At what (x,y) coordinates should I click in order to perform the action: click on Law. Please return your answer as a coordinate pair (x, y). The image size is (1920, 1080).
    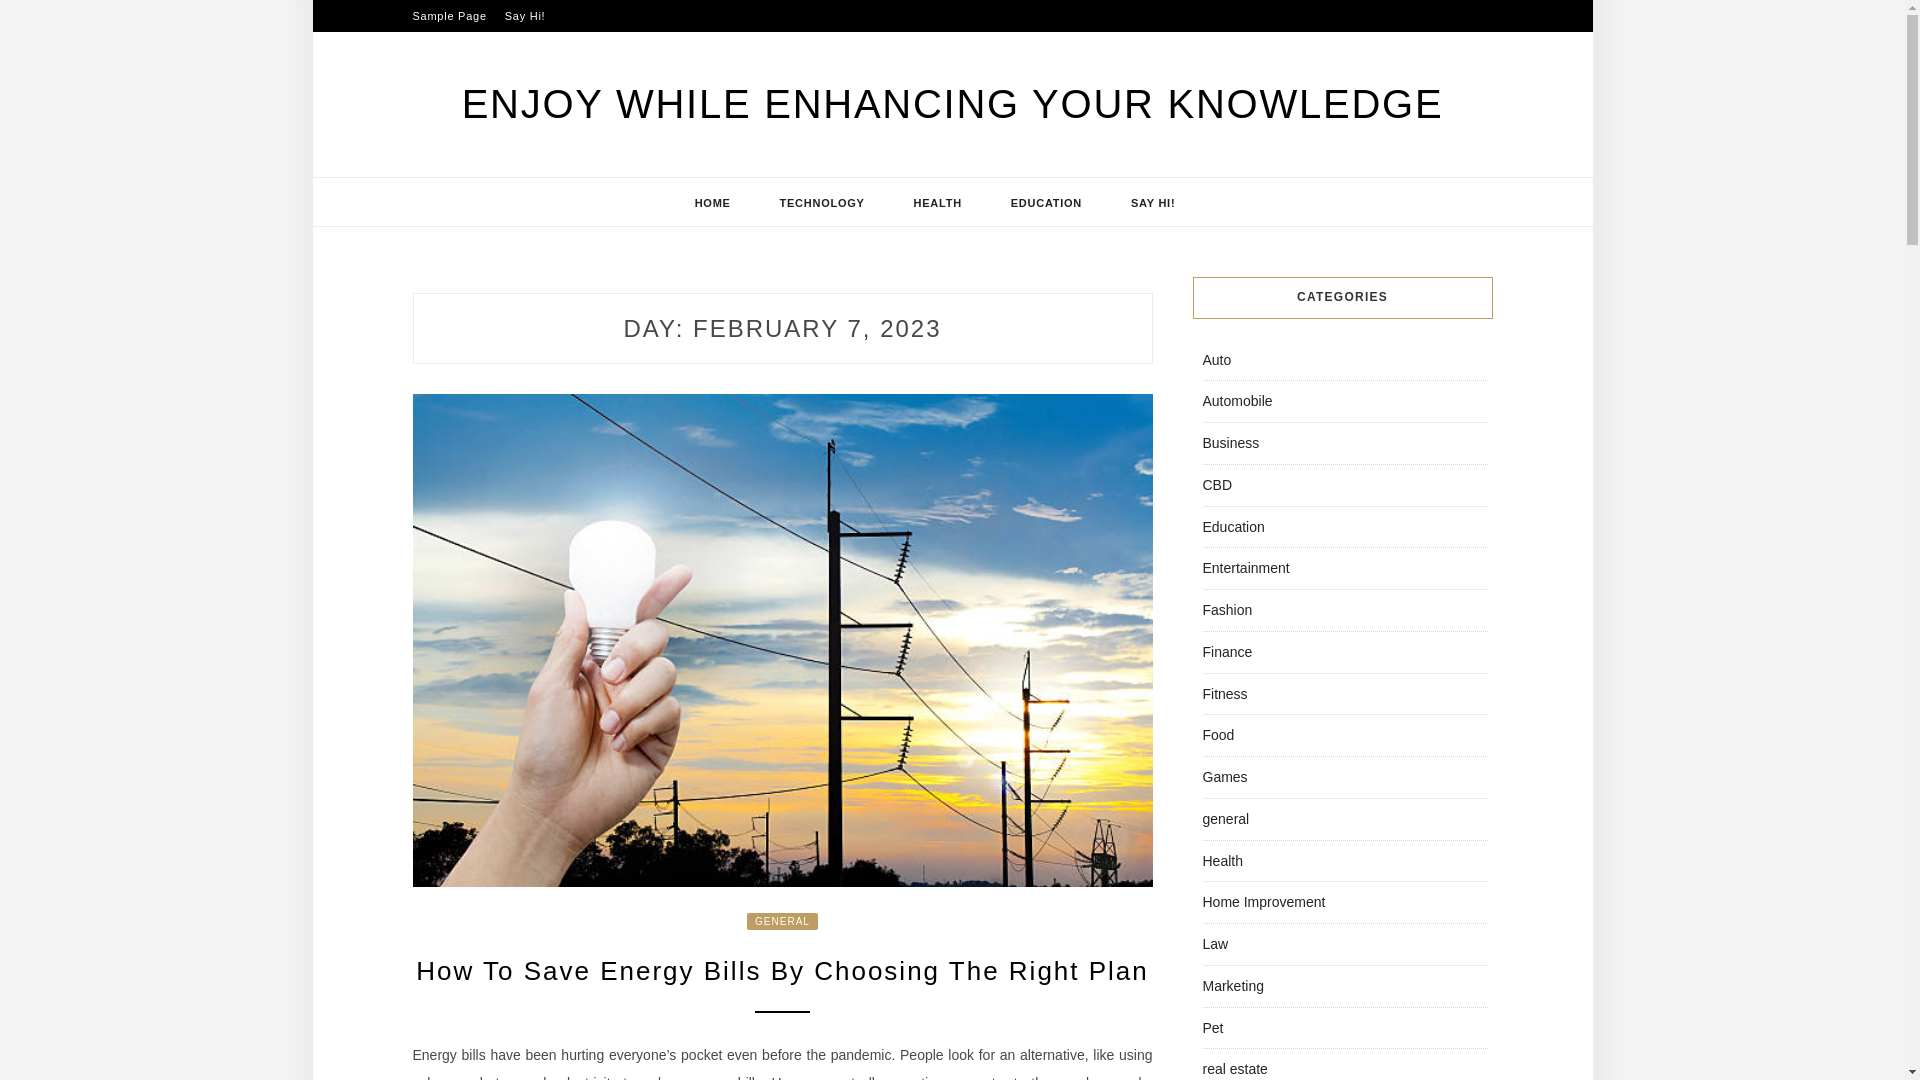
    Looking at the image, I should click on (1214, 944).